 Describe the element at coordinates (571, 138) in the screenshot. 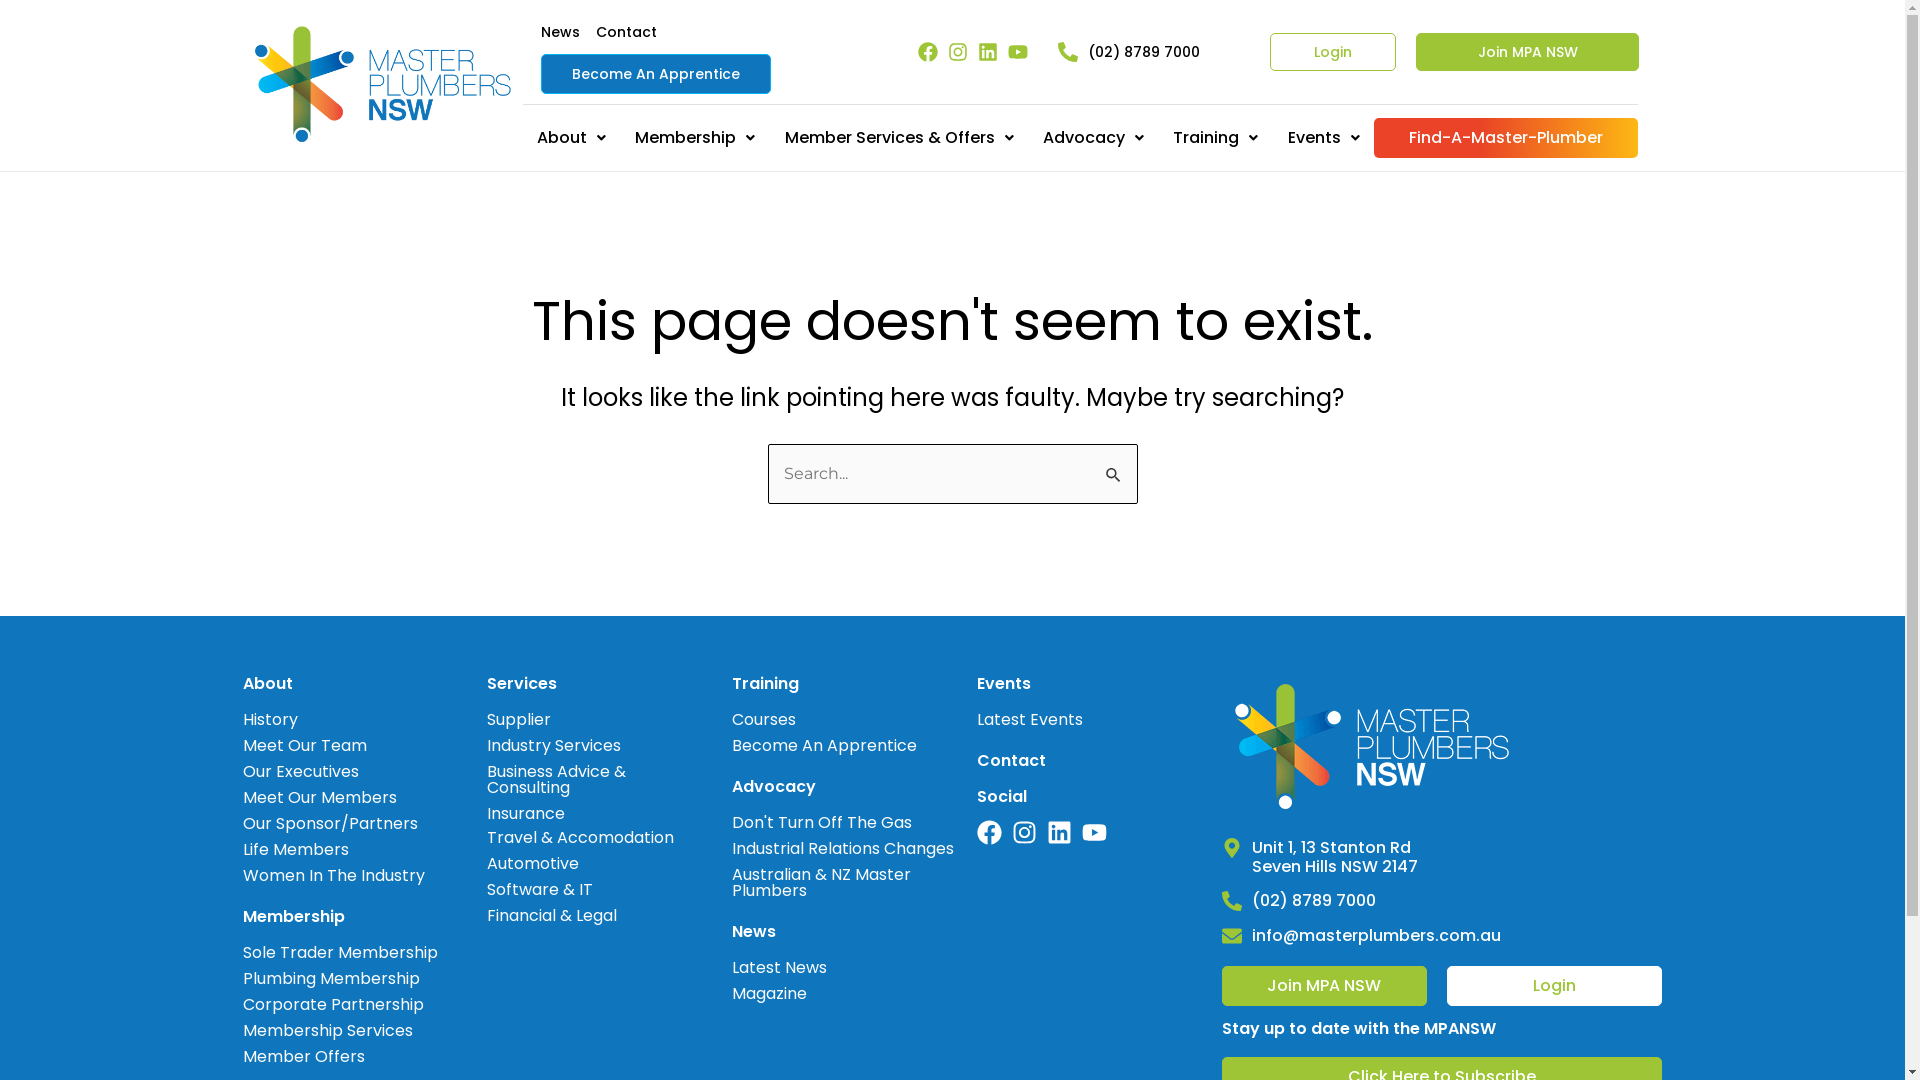

I see `About` at that location.